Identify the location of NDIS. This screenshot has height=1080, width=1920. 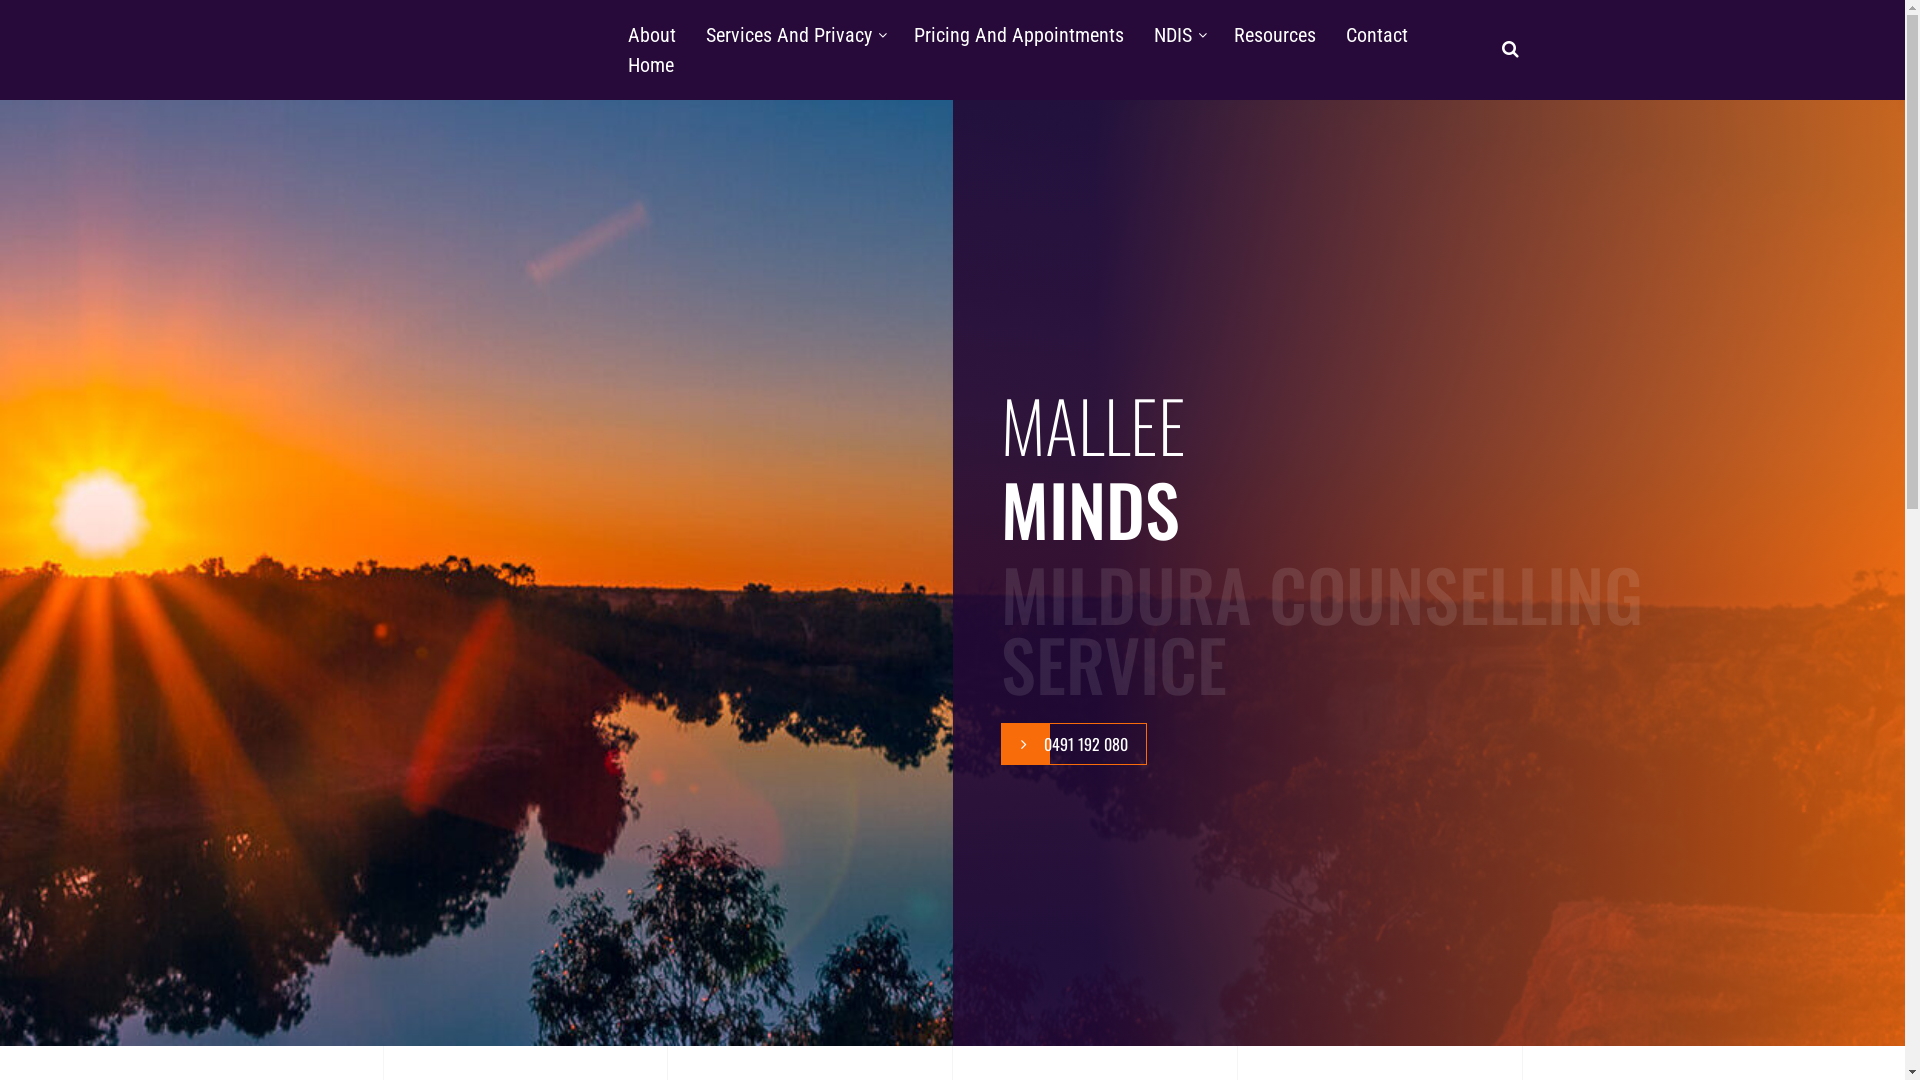
(1173, 35).